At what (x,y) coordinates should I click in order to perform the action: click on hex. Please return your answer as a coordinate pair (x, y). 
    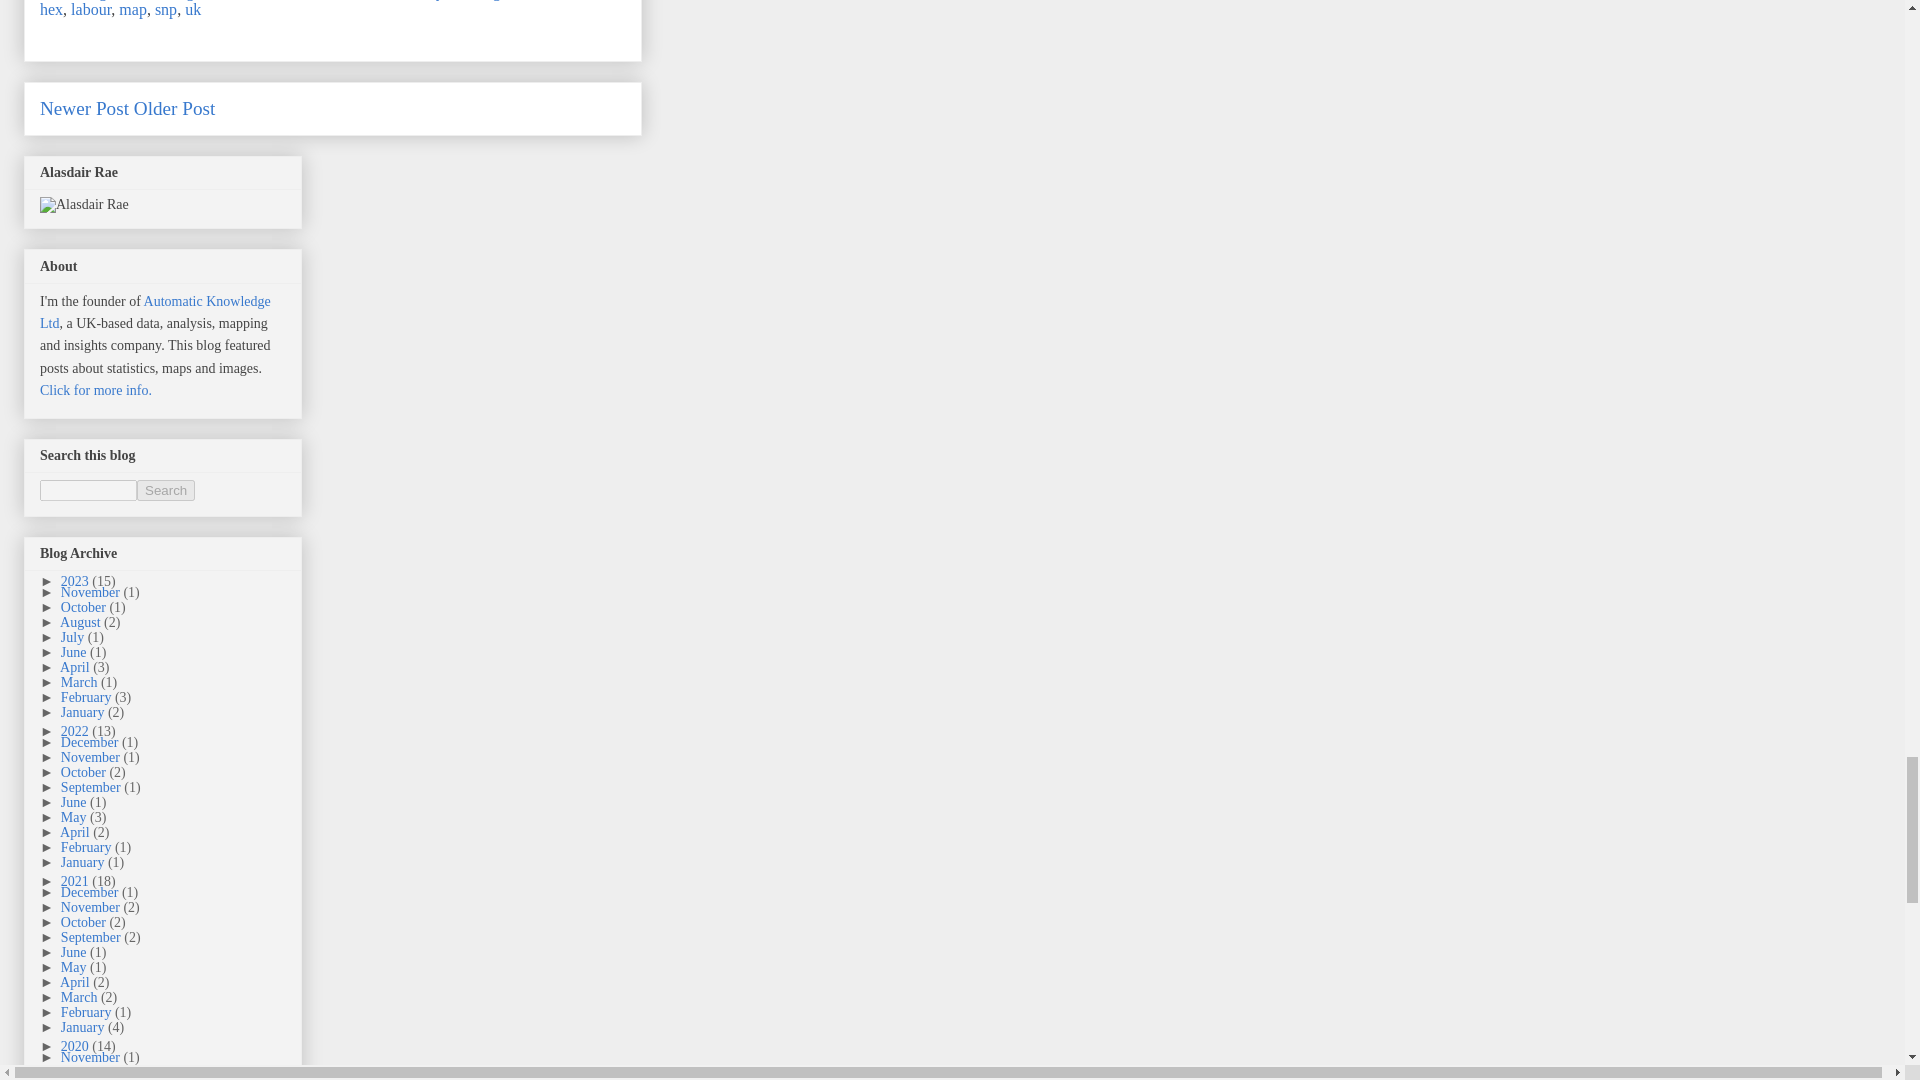
    Looking at the image, I should click on (52, 10).